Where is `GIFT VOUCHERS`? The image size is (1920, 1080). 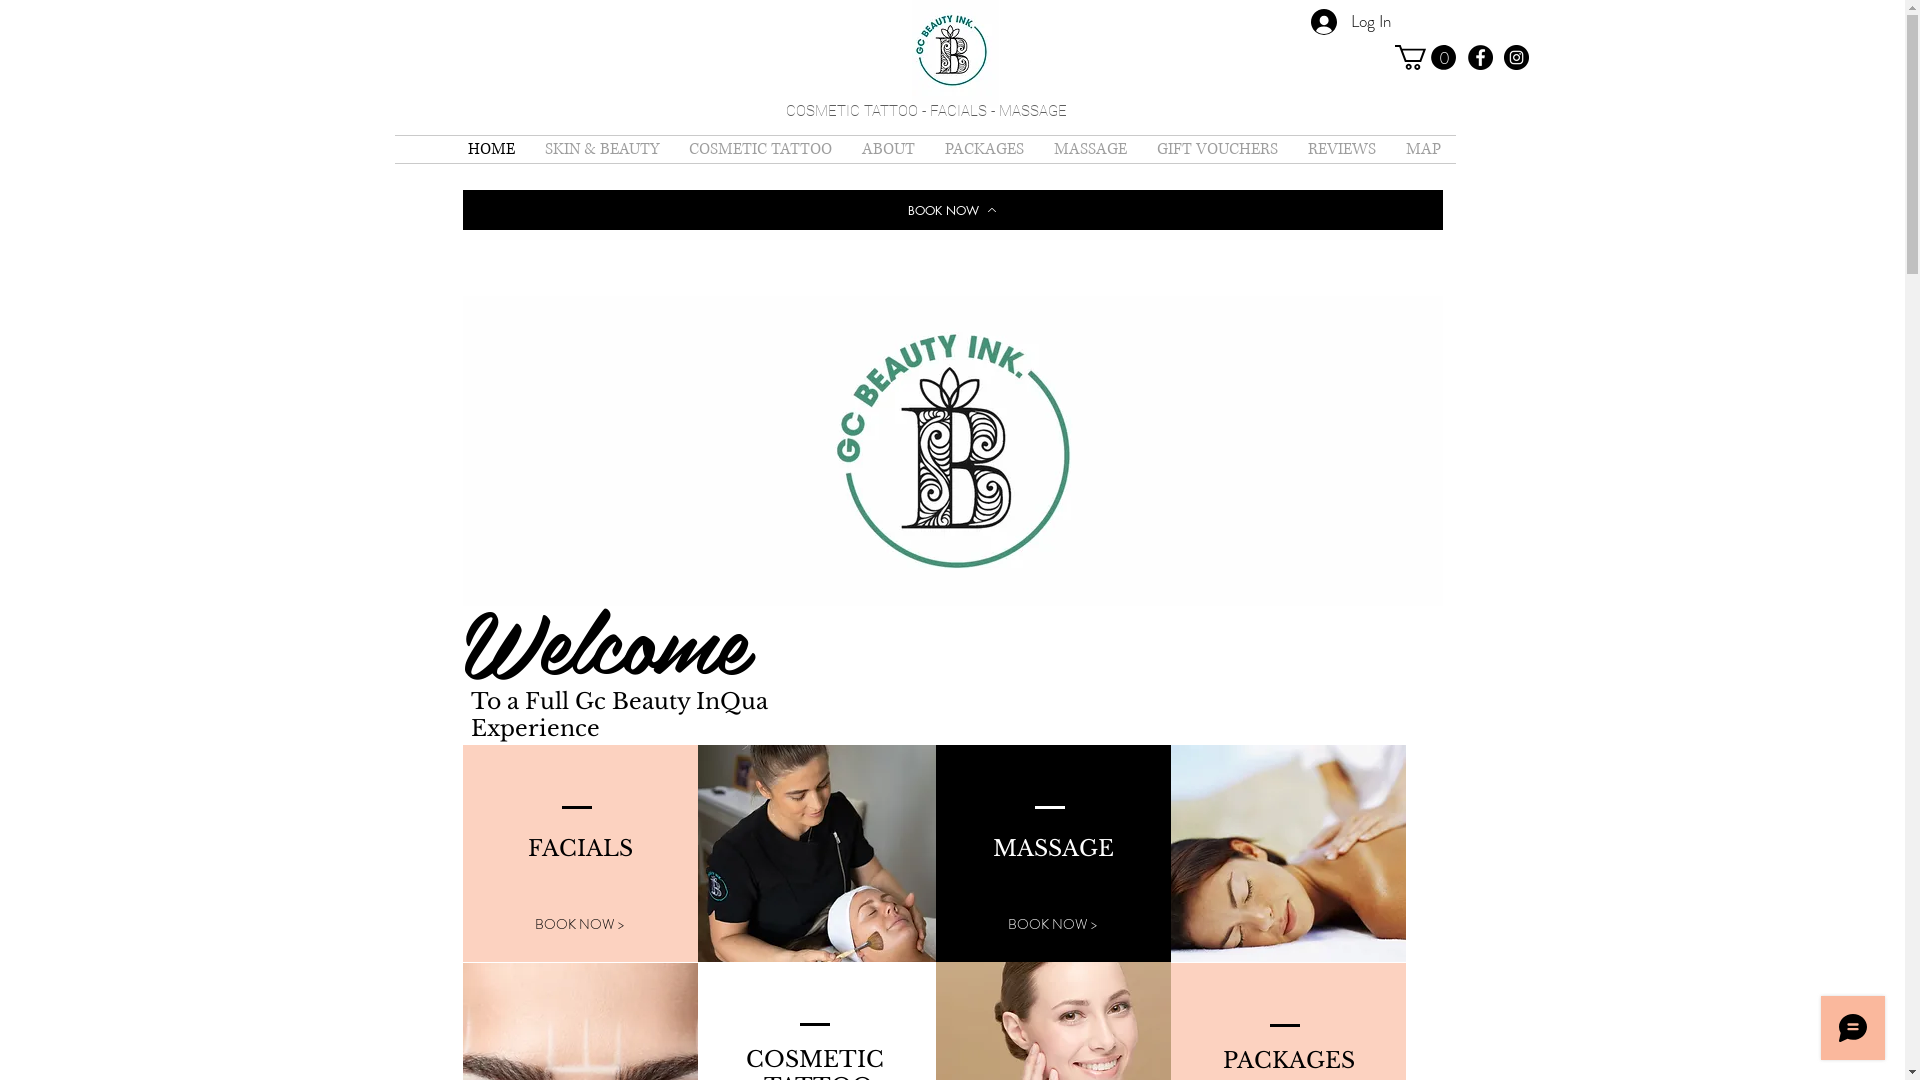 GIFT VOUCHERS is located at coordinates (1218, 150).